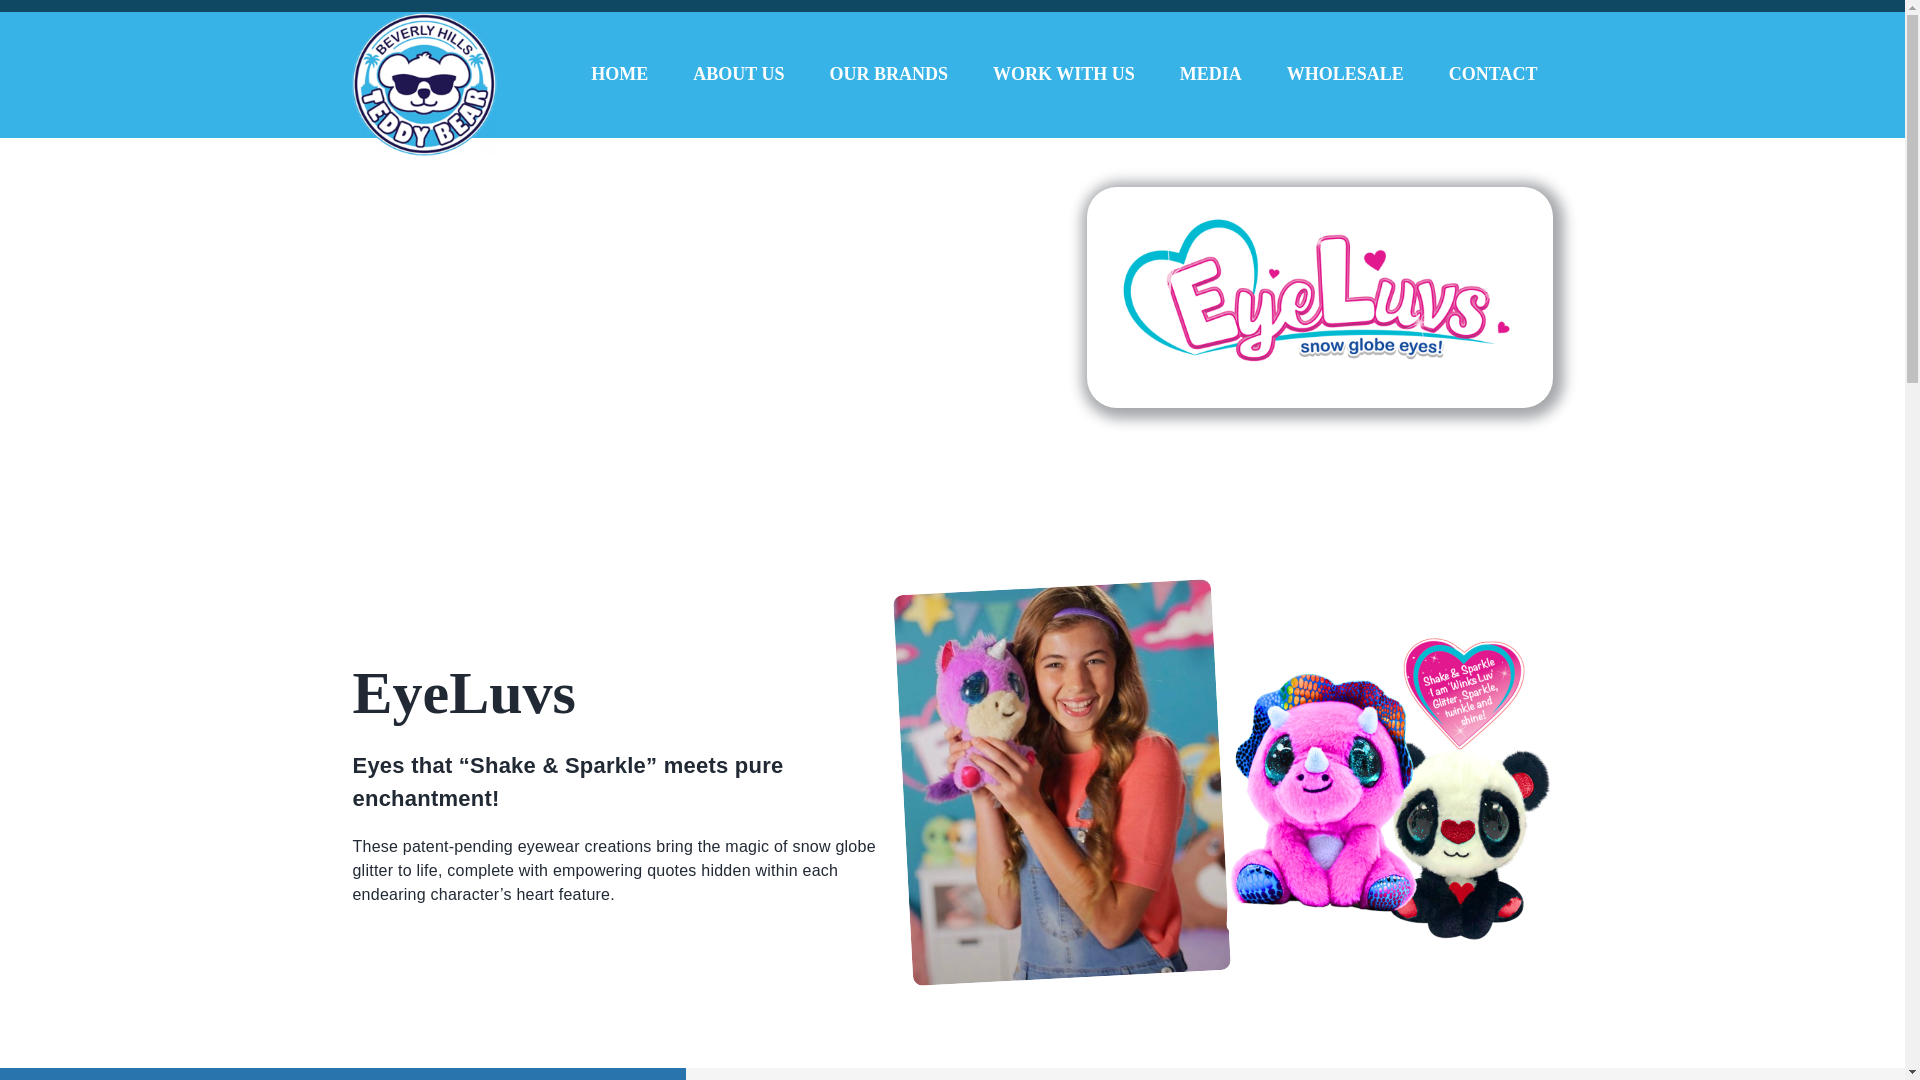  Describe the element at coordinates (488, 251) in the screenshot. I see `Our Brands:` at that location.